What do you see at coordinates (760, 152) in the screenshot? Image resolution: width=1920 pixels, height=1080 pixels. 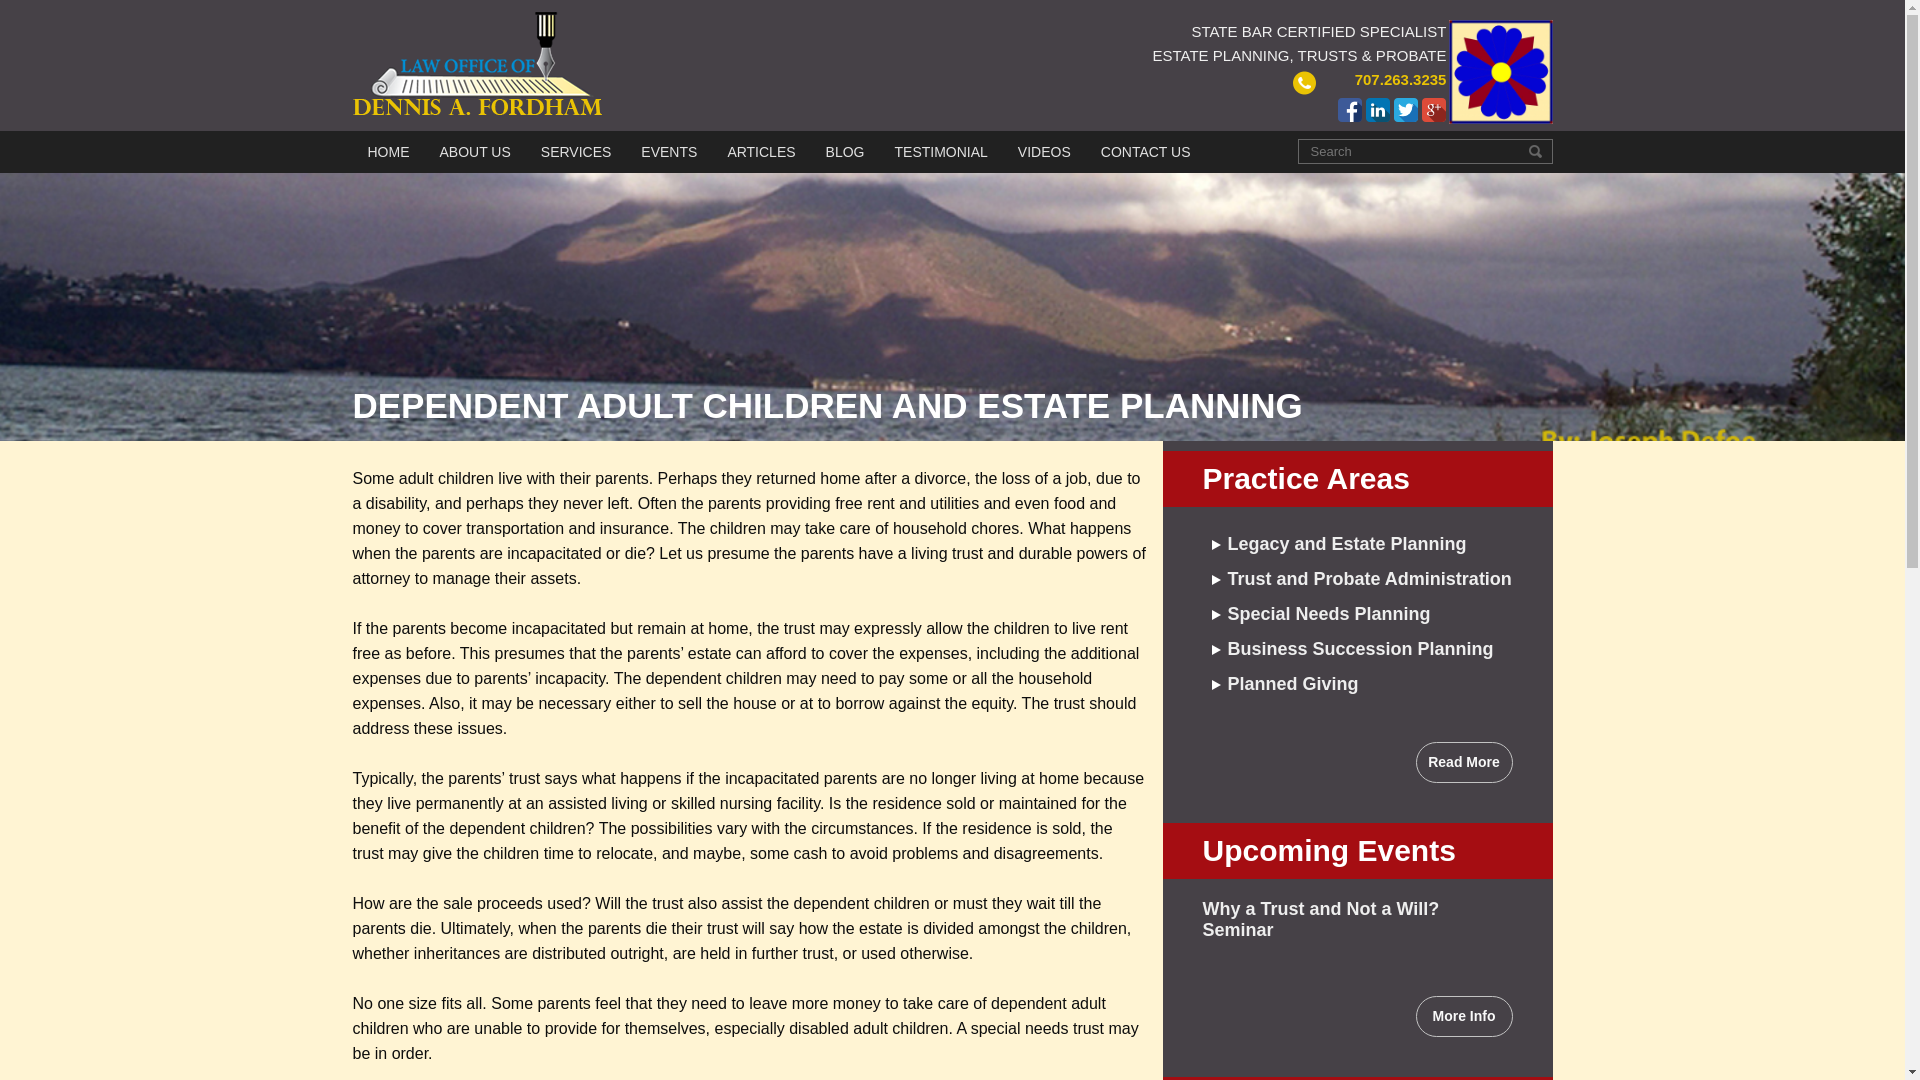 I see `ARTICLES` at bounding box center [760, 152].